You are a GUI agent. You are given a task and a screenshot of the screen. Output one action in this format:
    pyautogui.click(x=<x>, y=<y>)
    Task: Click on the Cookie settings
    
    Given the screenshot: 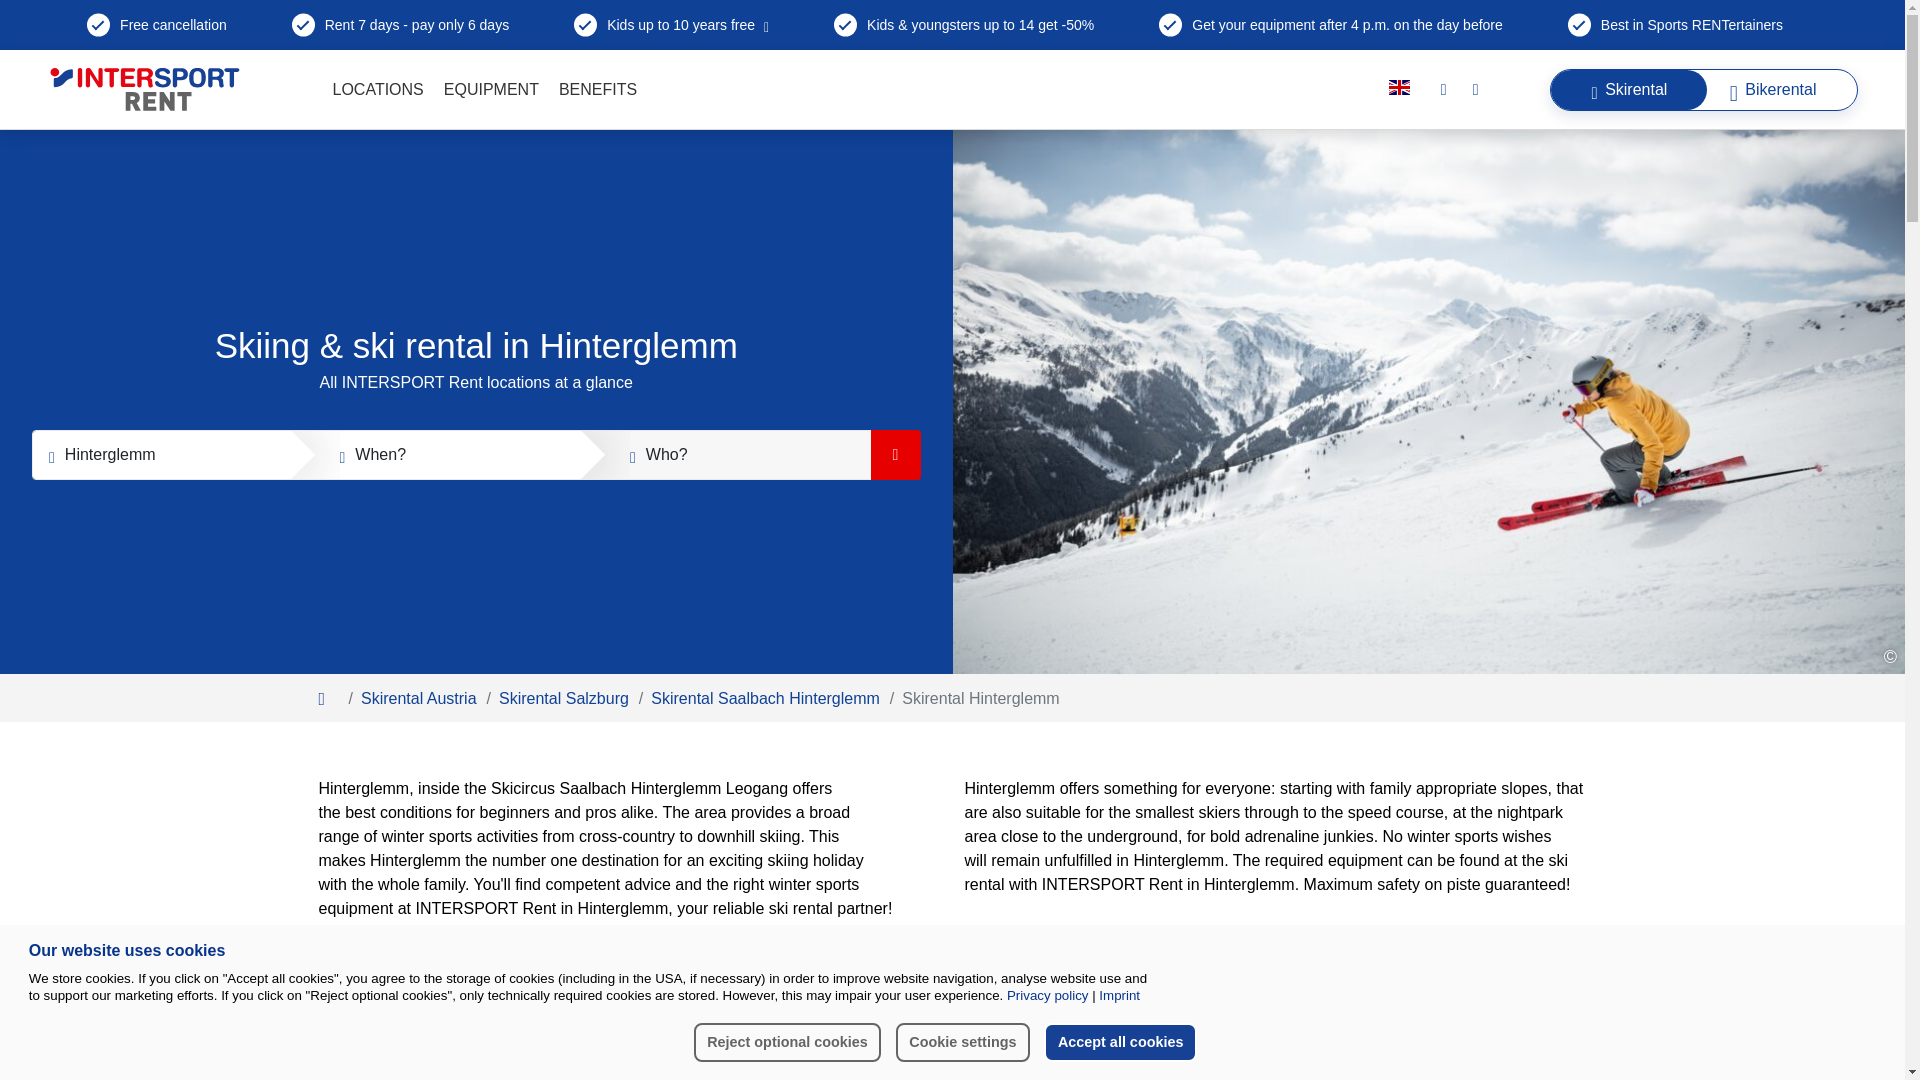 What is the action you would take?
    pyautogui.click(x=962, y=1041)
    